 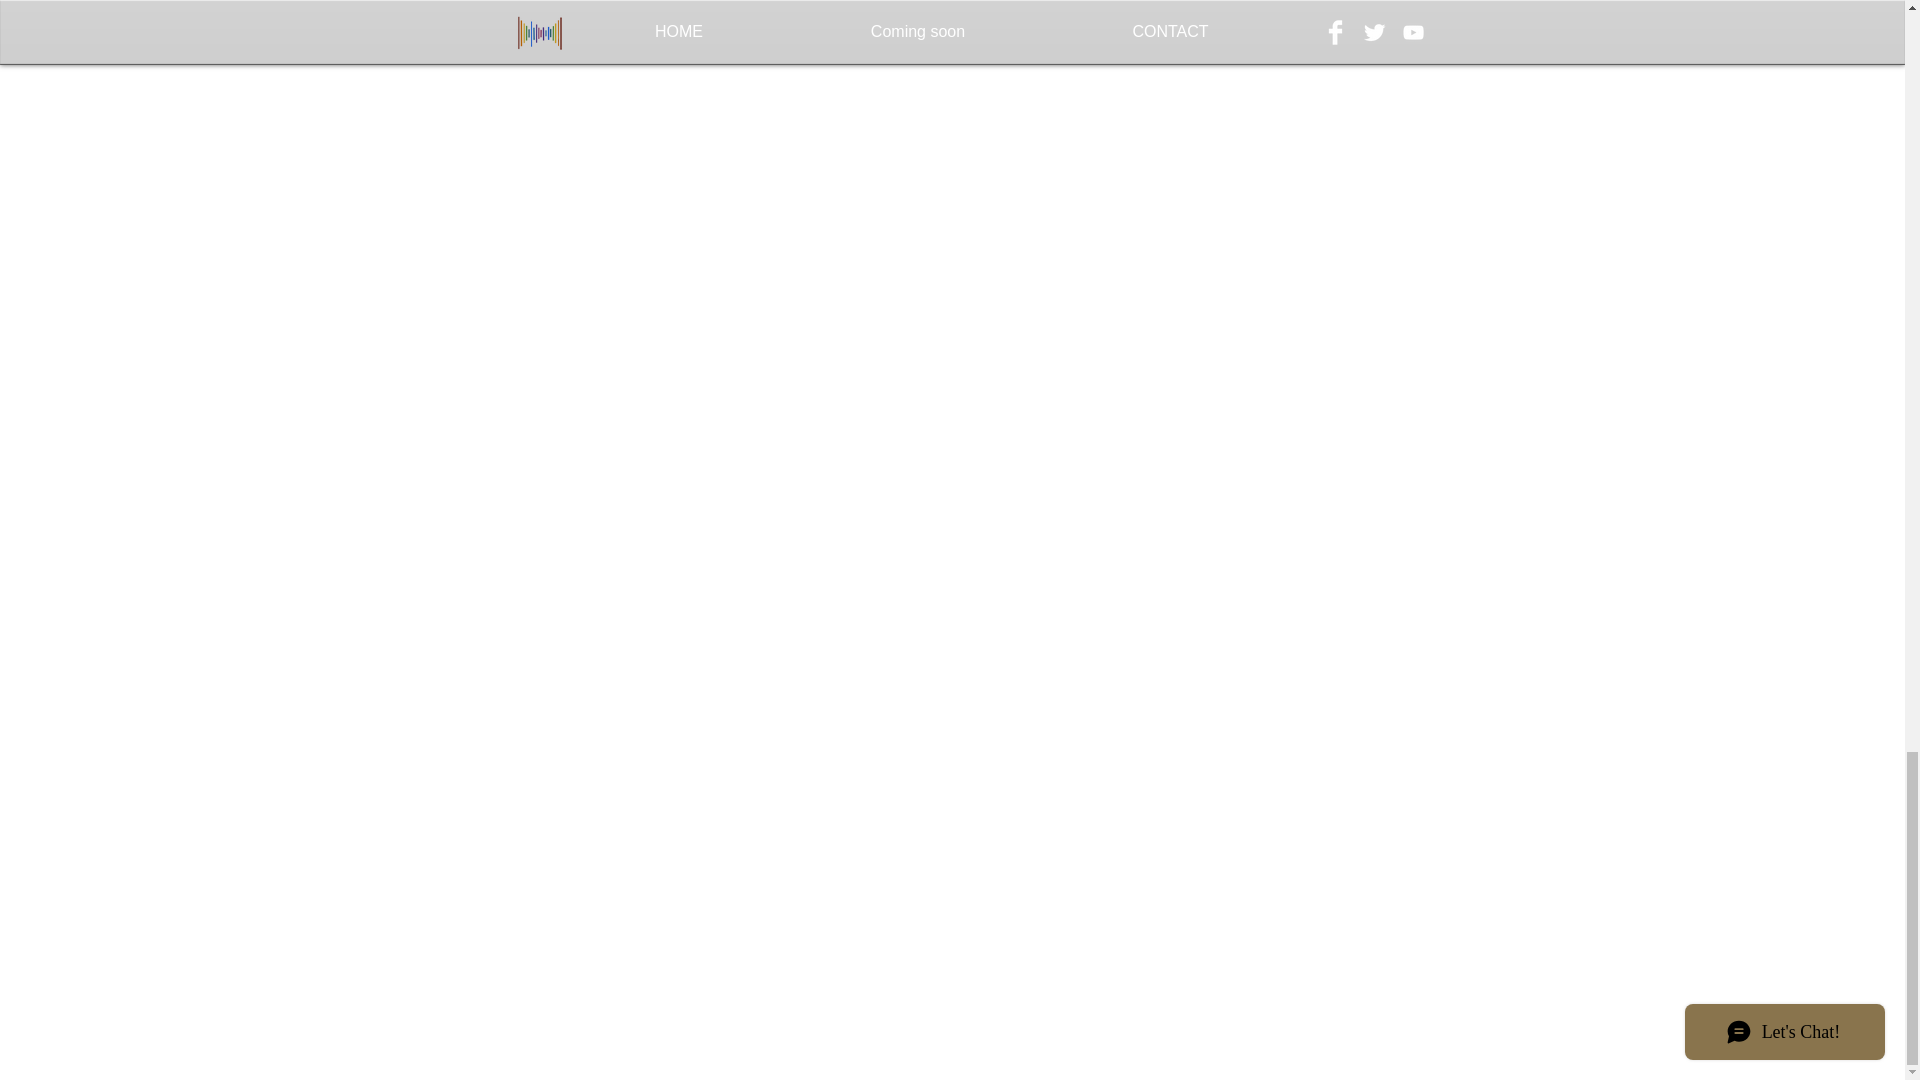 What do you see at coordinates (658, 92) in the screenshot?
I see `External YouTube` at bounding box center [658, 92].